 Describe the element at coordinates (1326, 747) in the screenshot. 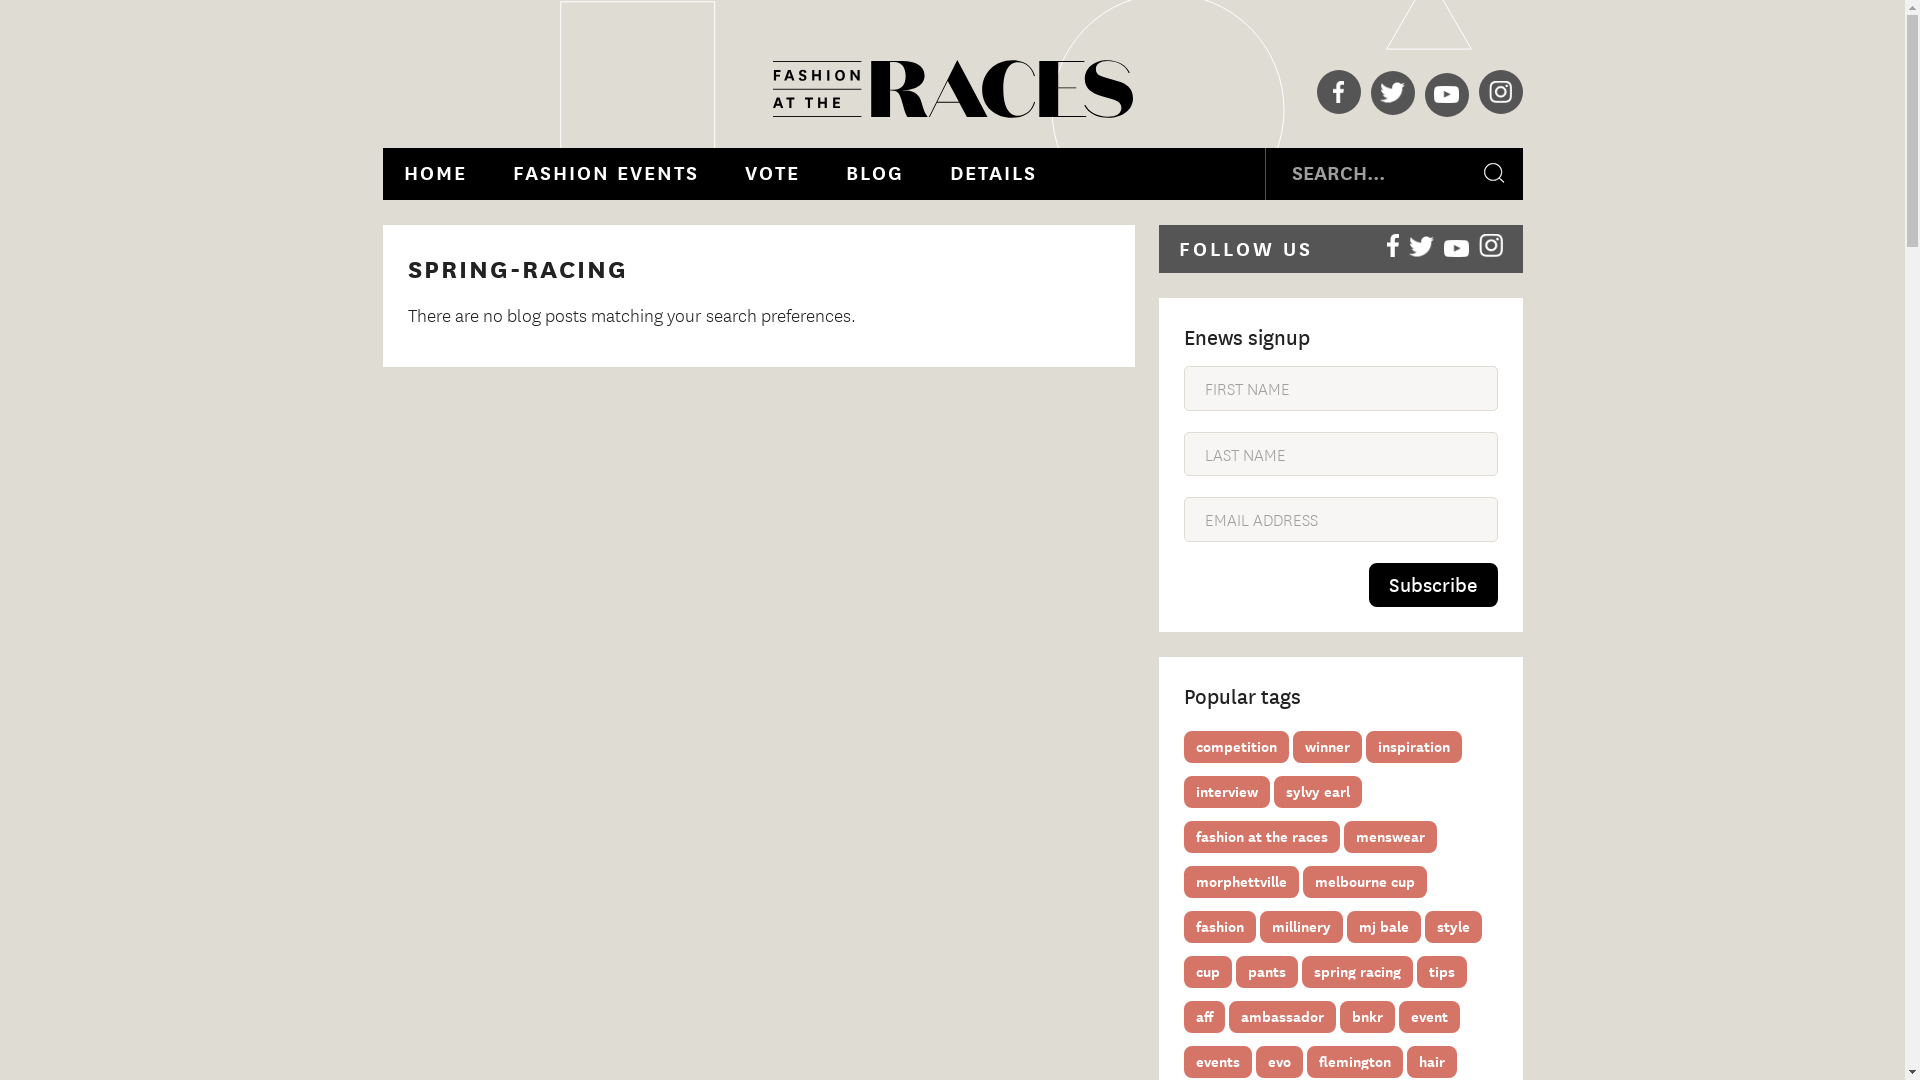

I see `winner` at that location.